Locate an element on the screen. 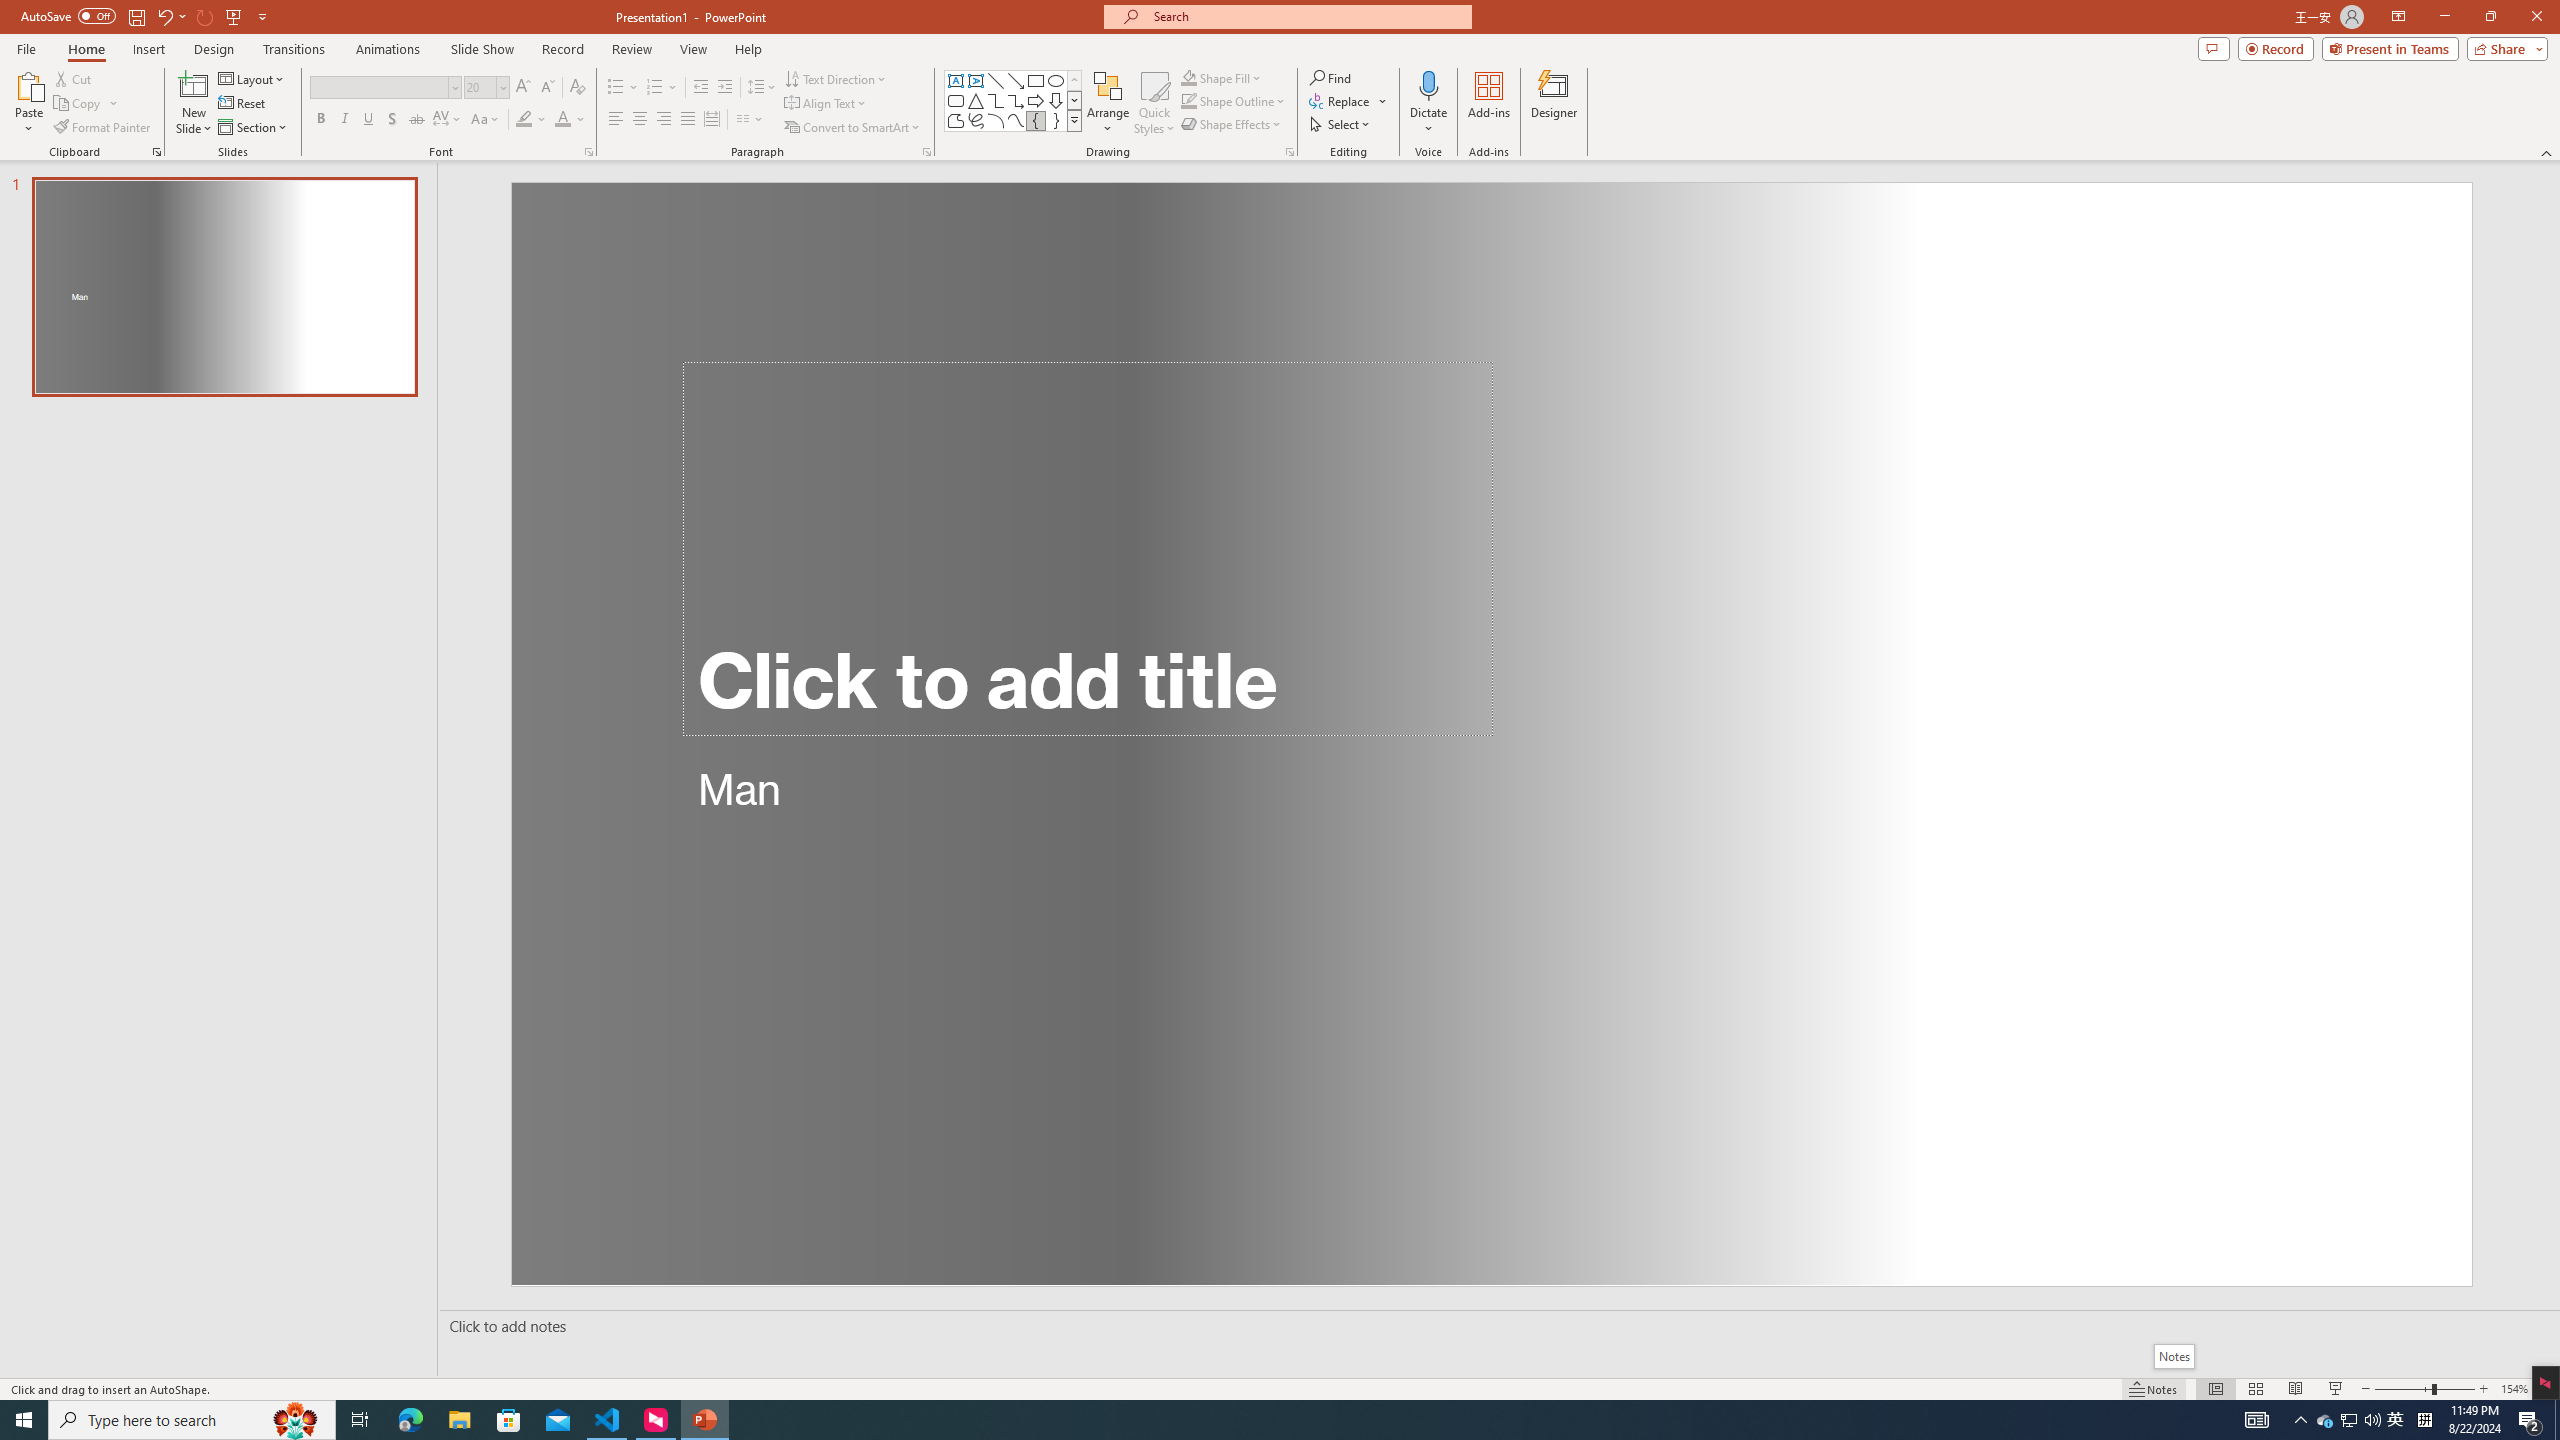 The width and height of the screenshot is (2560, 1440). Section is located at coordinates (254, 128).